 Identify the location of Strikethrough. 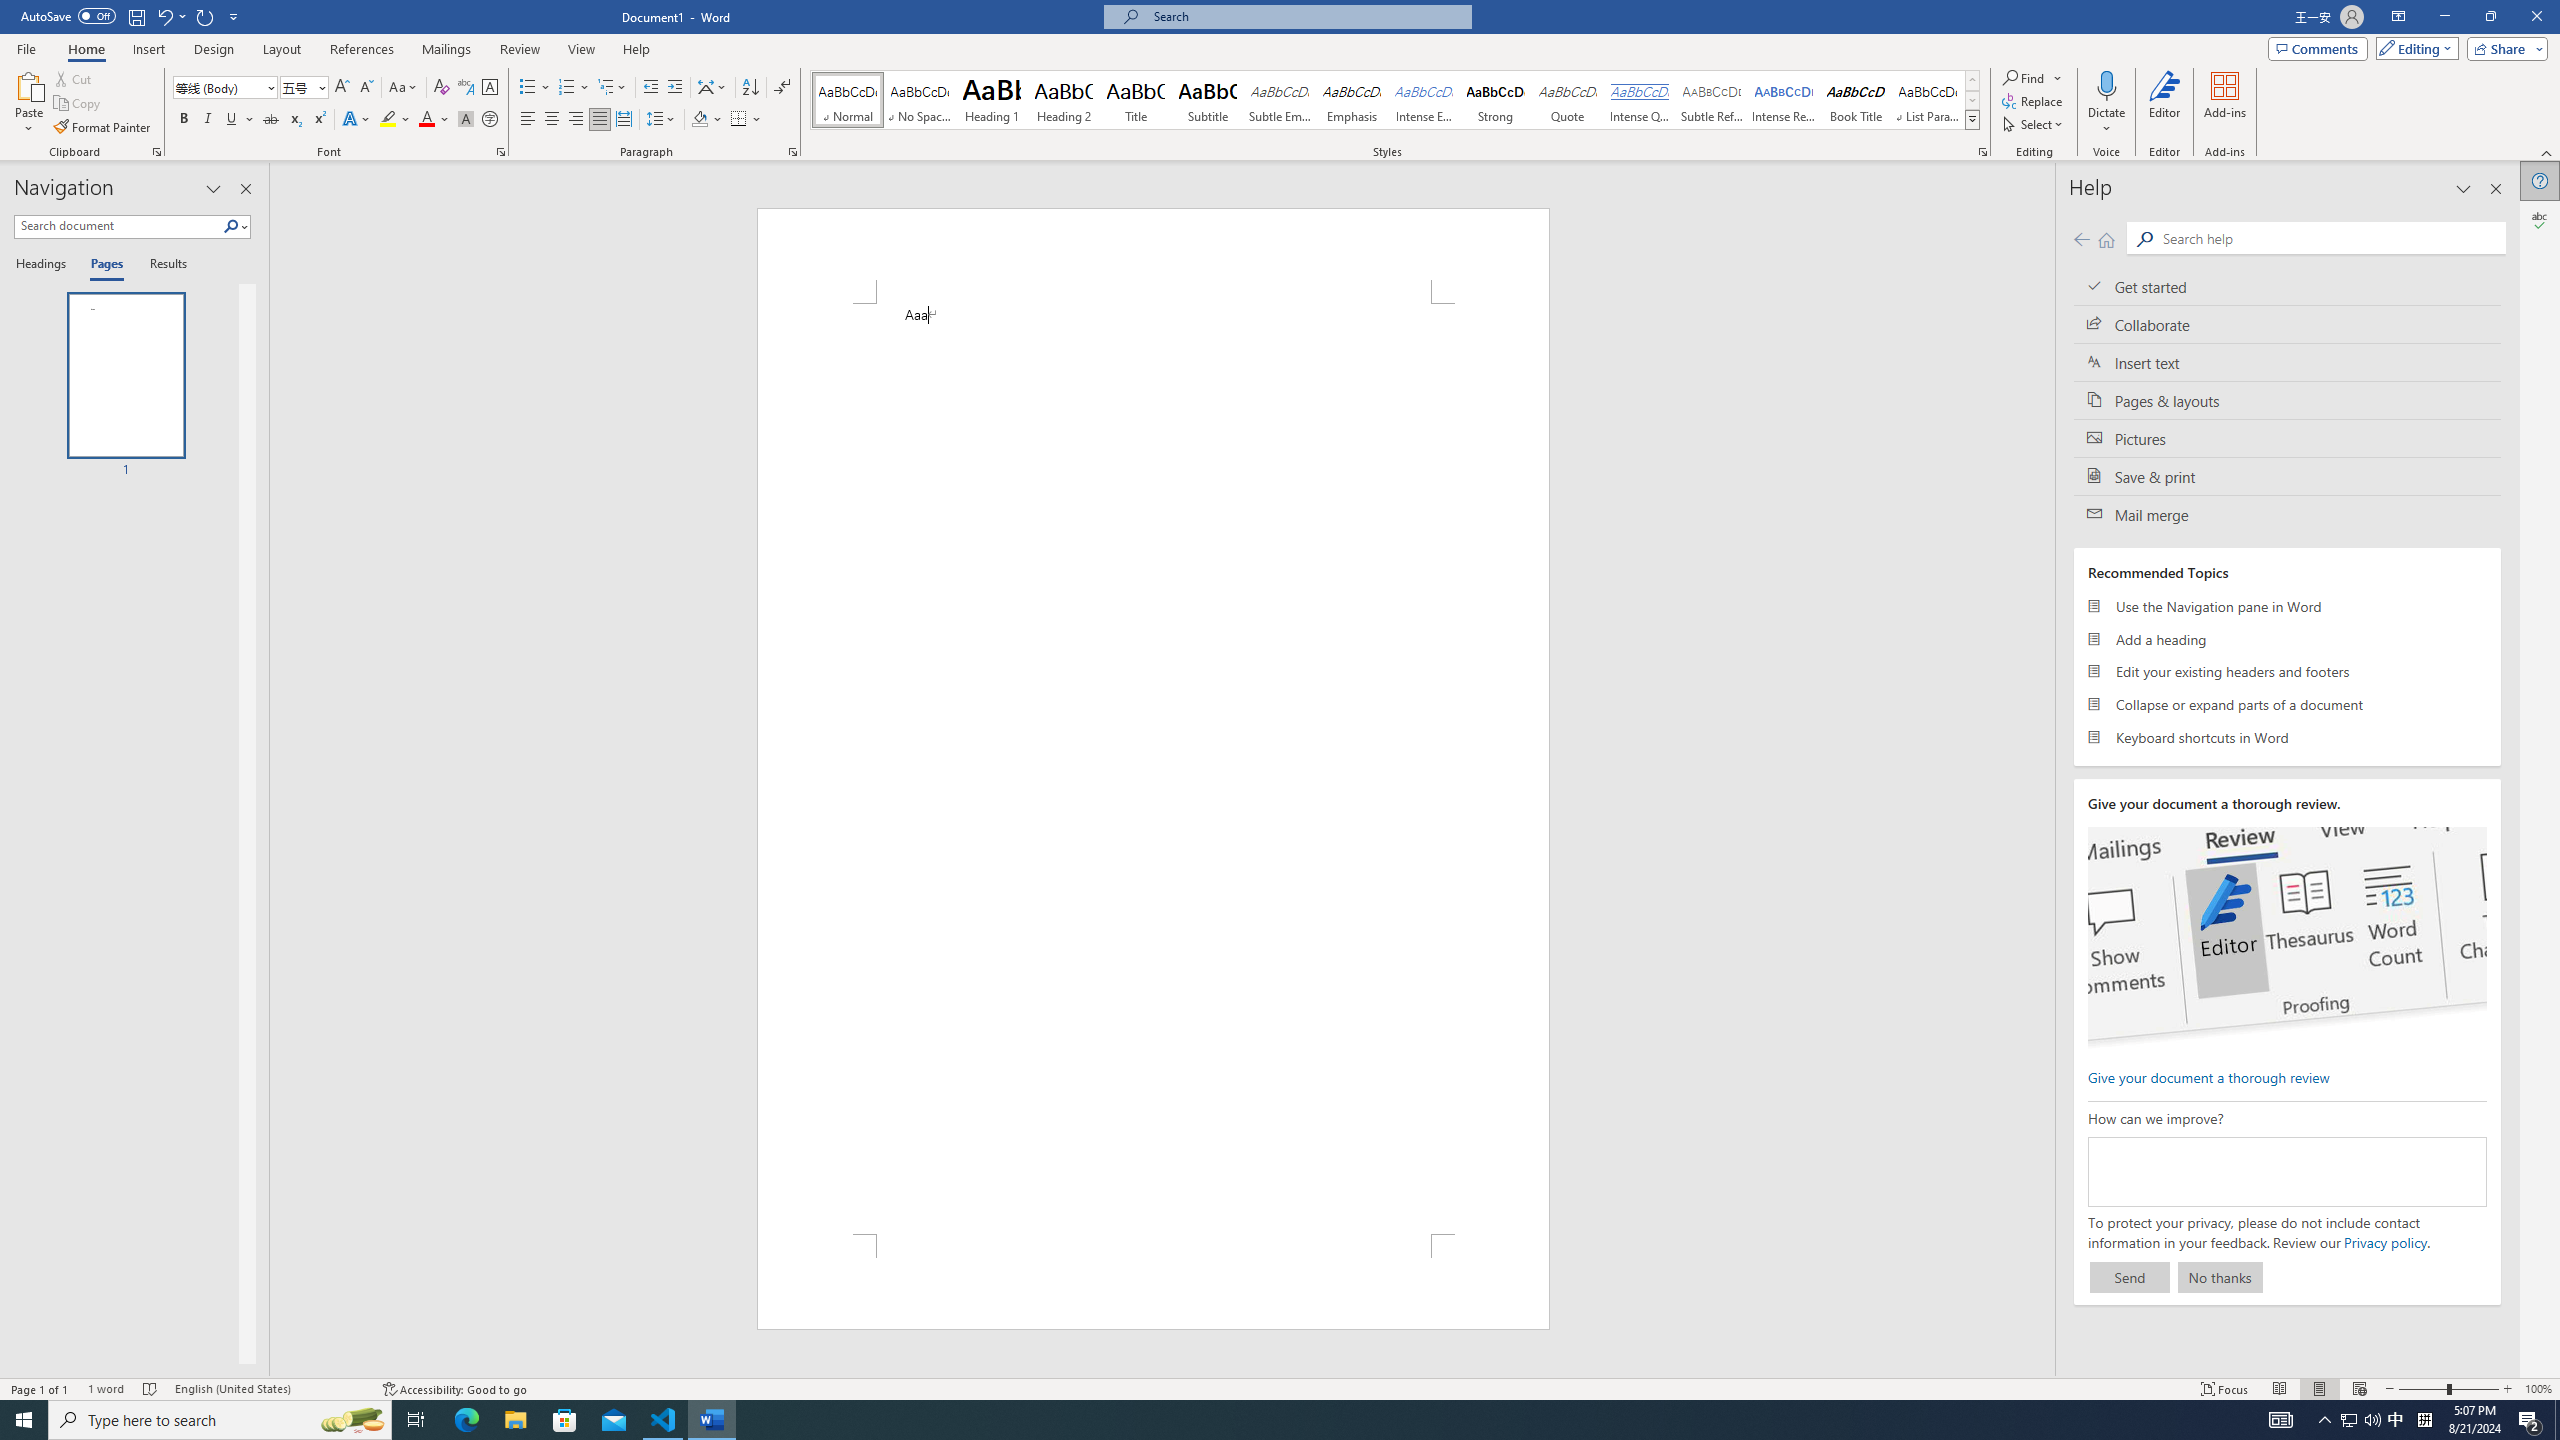
(271, 120).